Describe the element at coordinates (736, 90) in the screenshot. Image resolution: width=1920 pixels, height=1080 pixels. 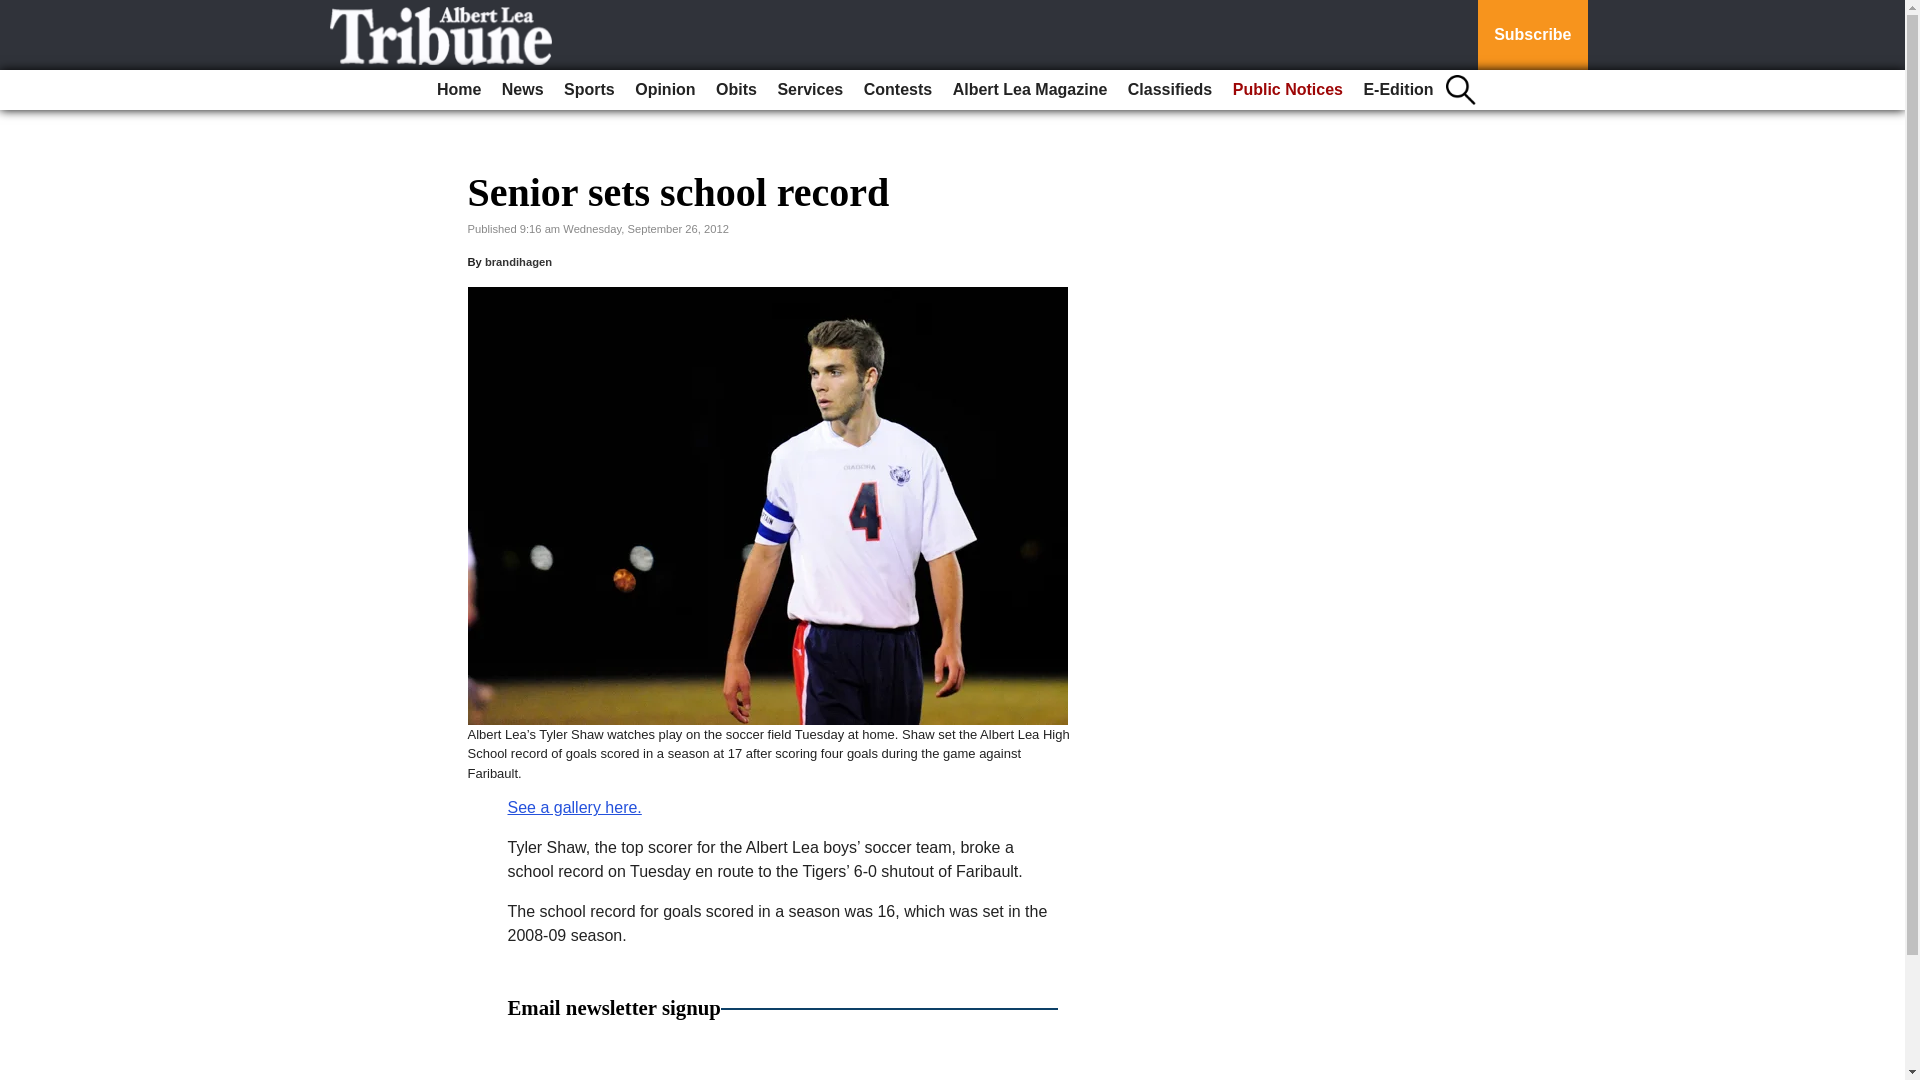
I see `Obits` at that location.